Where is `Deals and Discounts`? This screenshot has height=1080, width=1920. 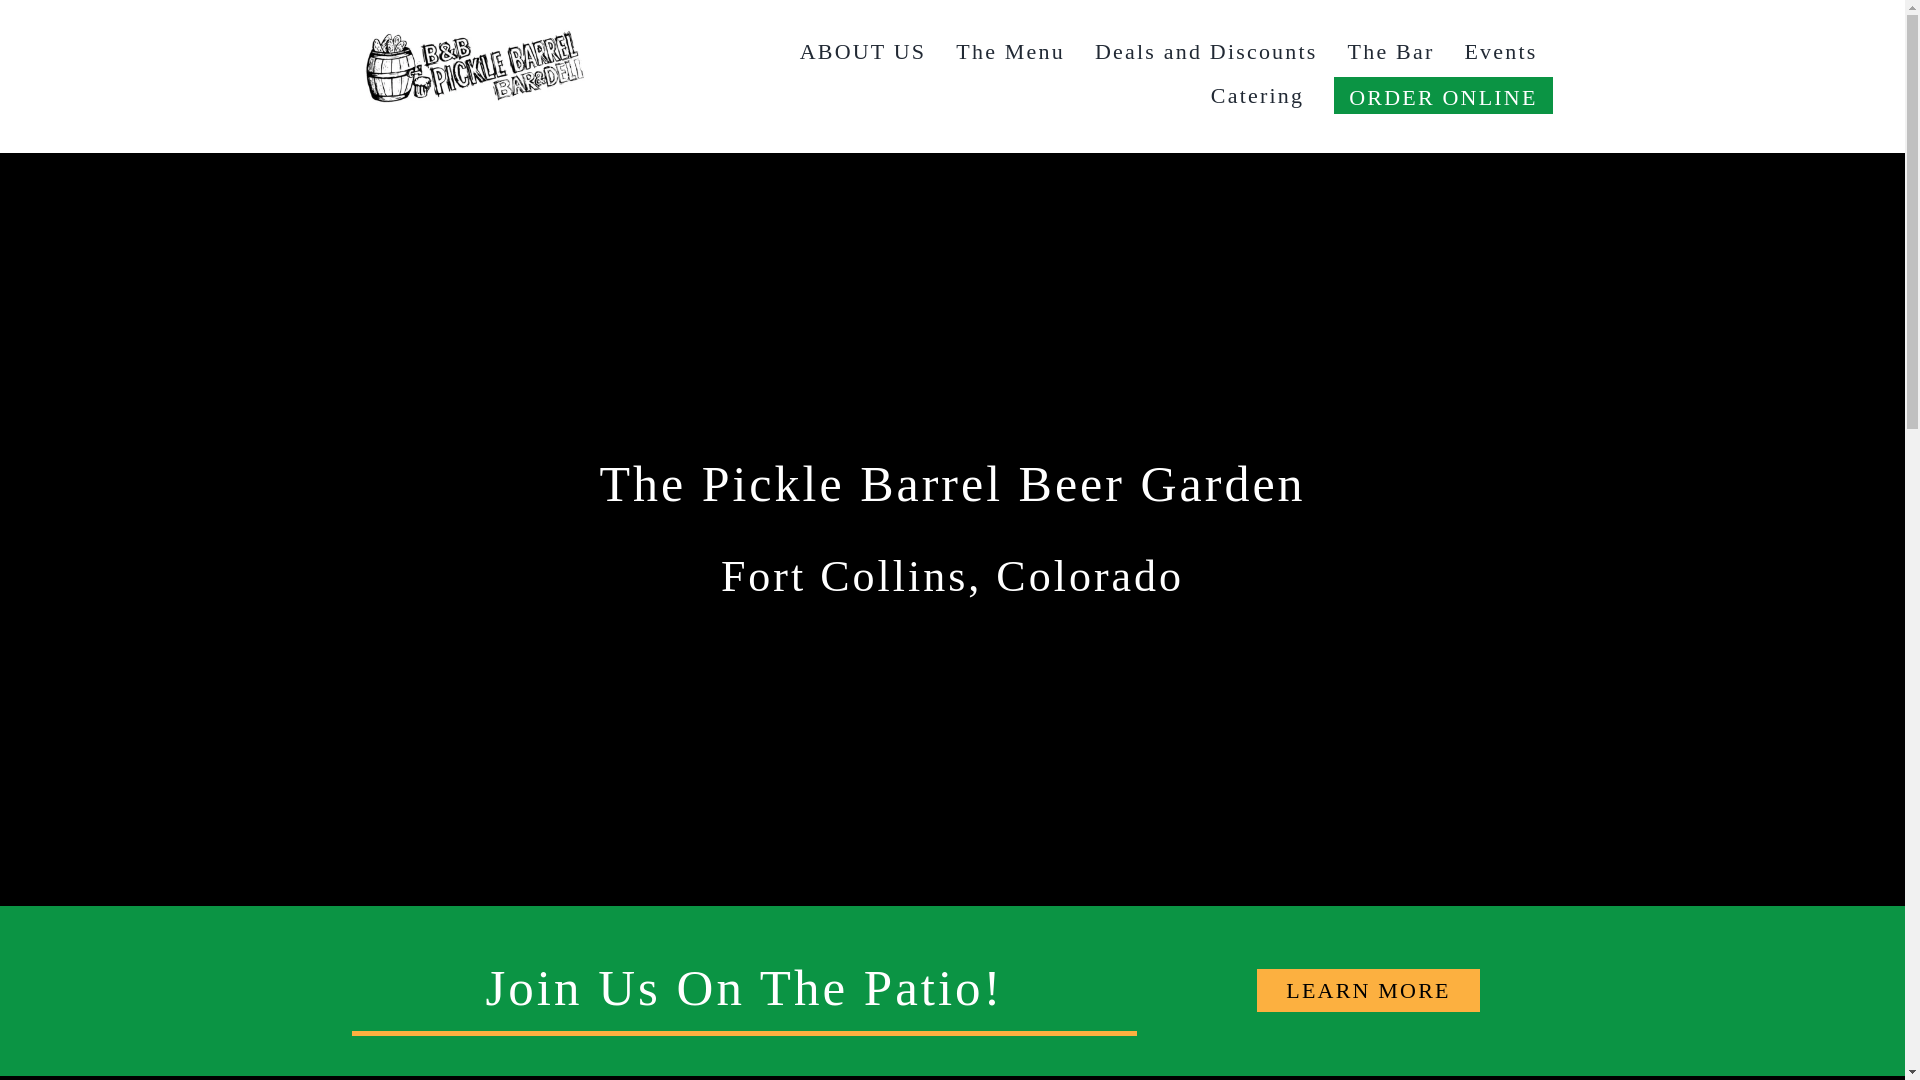 Deals and Discounts is located at coordinates (1206, 52).